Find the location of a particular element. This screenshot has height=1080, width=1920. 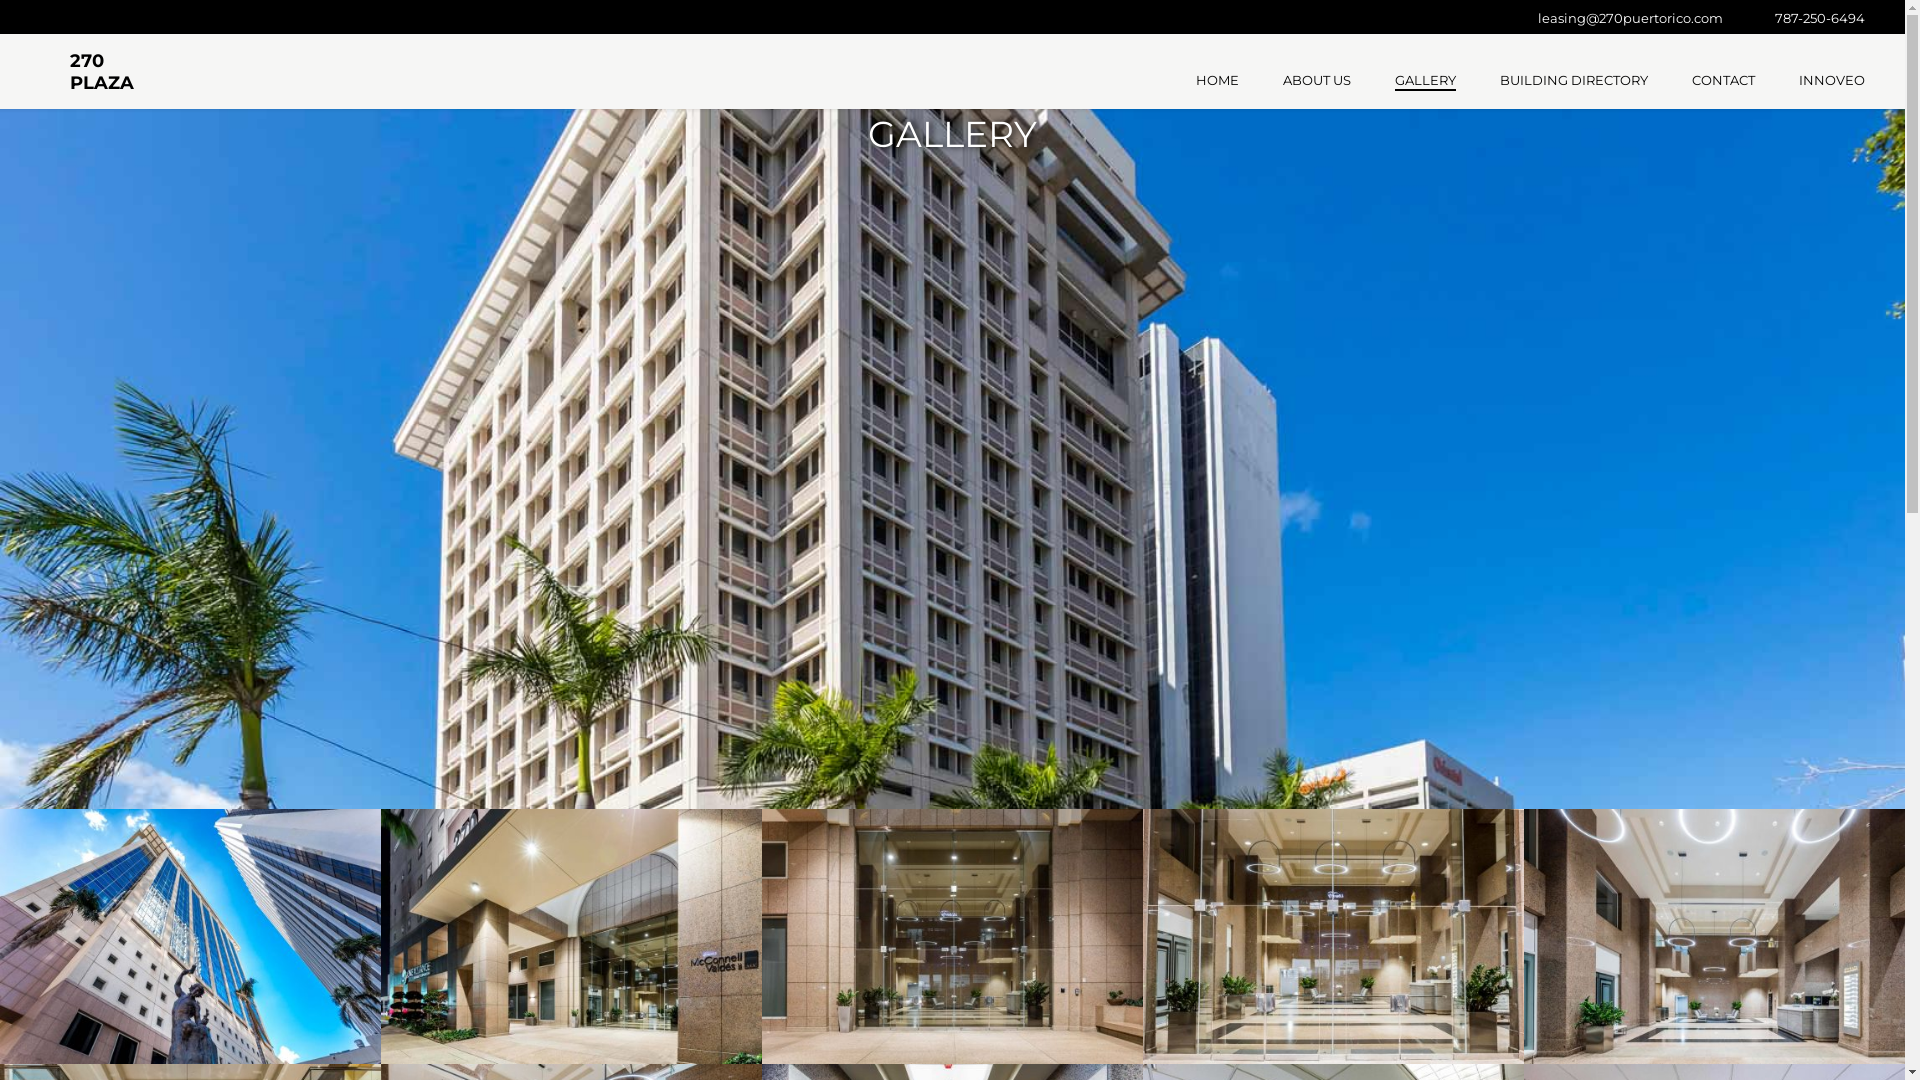

270 Exterior is located at coordinates (572, 936).